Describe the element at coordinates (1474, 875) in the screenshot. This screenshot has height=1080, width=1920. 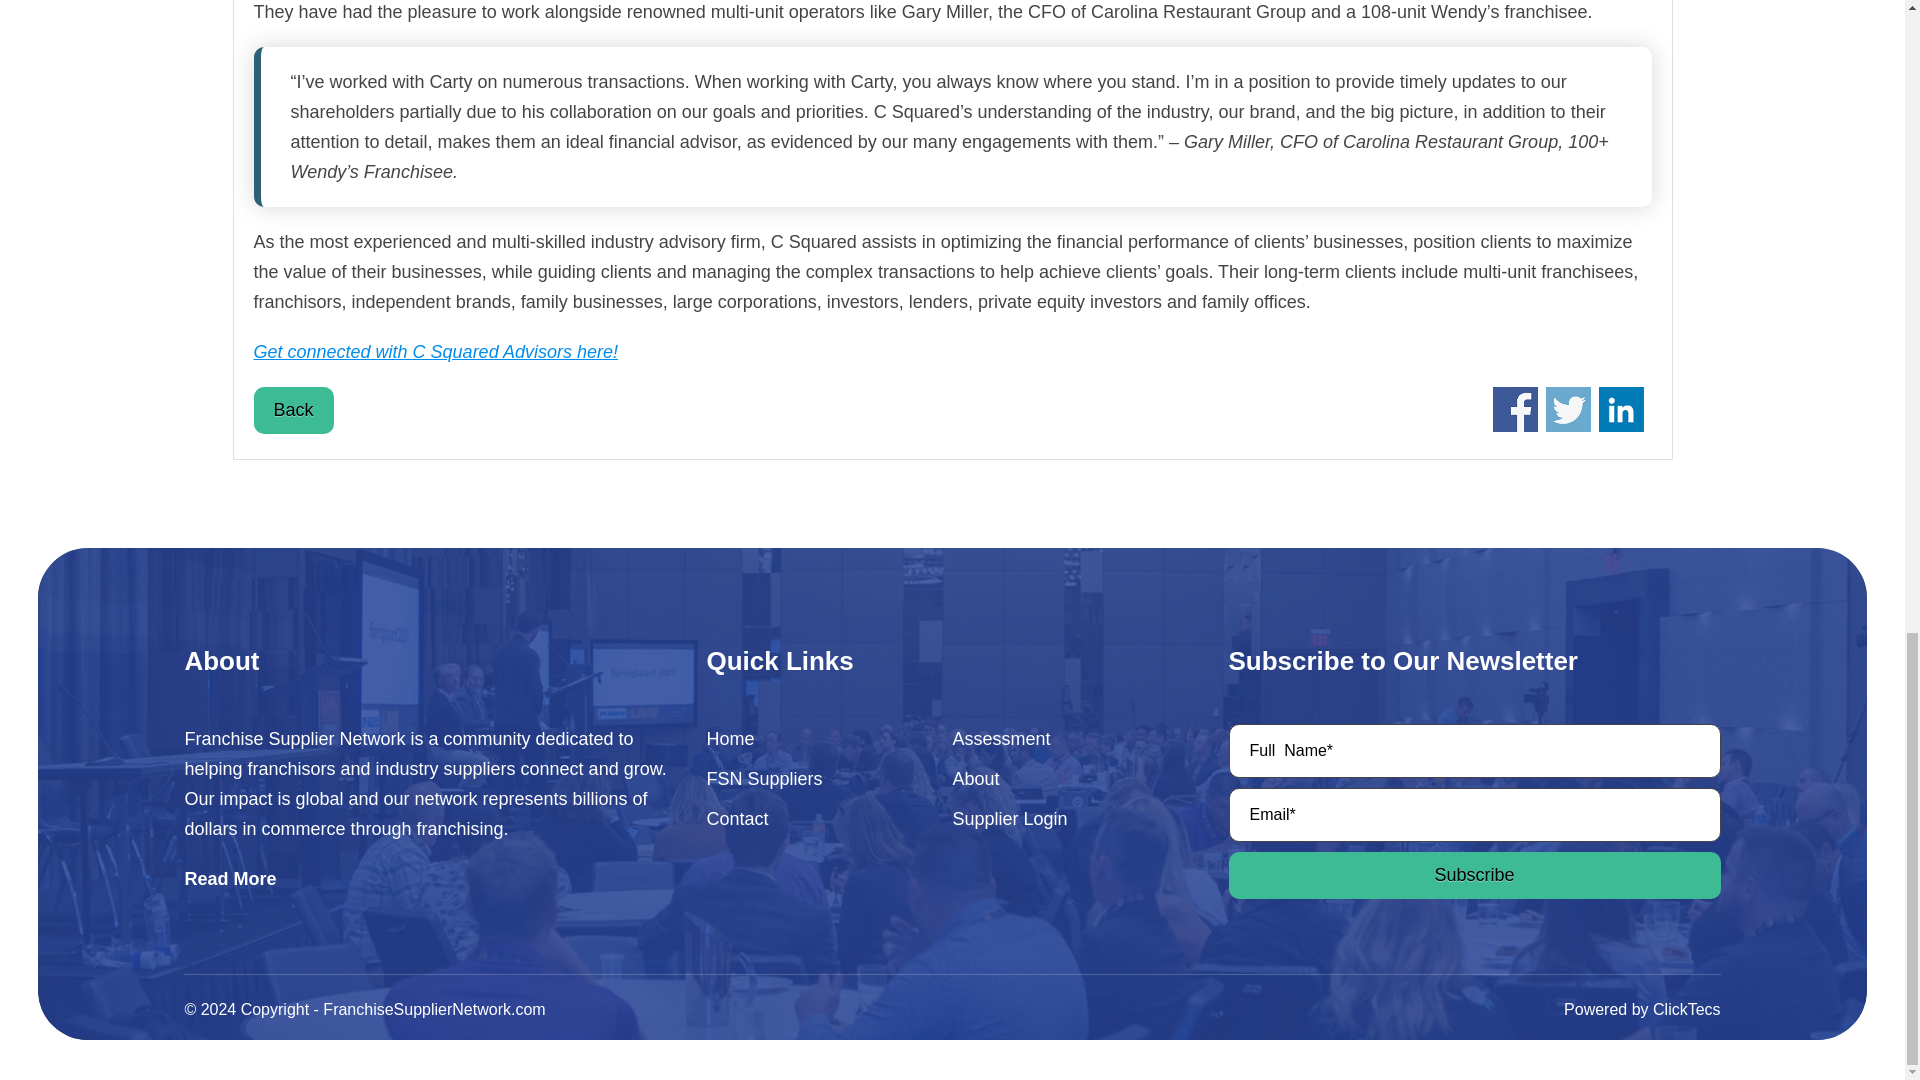
I see `Subscribe` at that location.